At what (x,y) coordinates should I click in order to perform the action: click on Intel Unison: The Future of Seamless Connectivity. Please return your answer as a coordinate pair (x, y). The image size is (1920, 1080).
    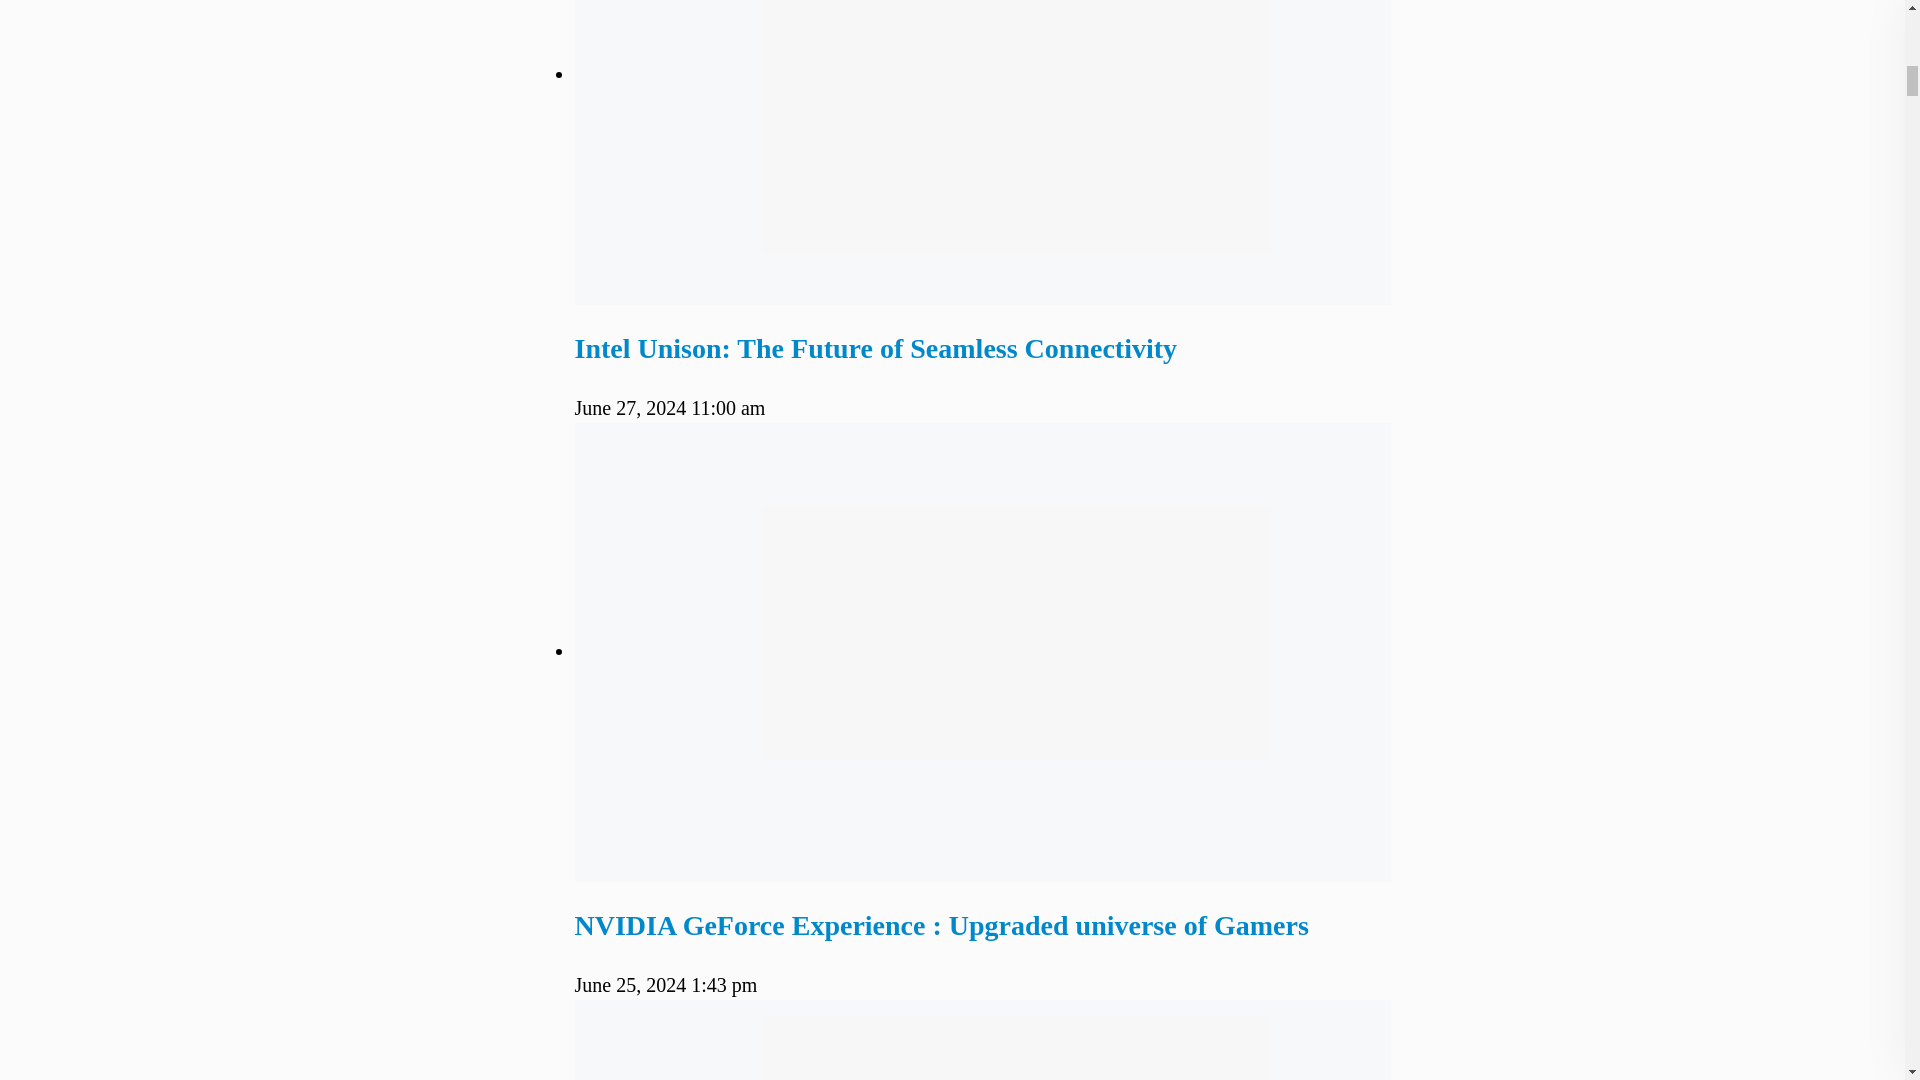
    Looking at the image, I should click on (875, 348).